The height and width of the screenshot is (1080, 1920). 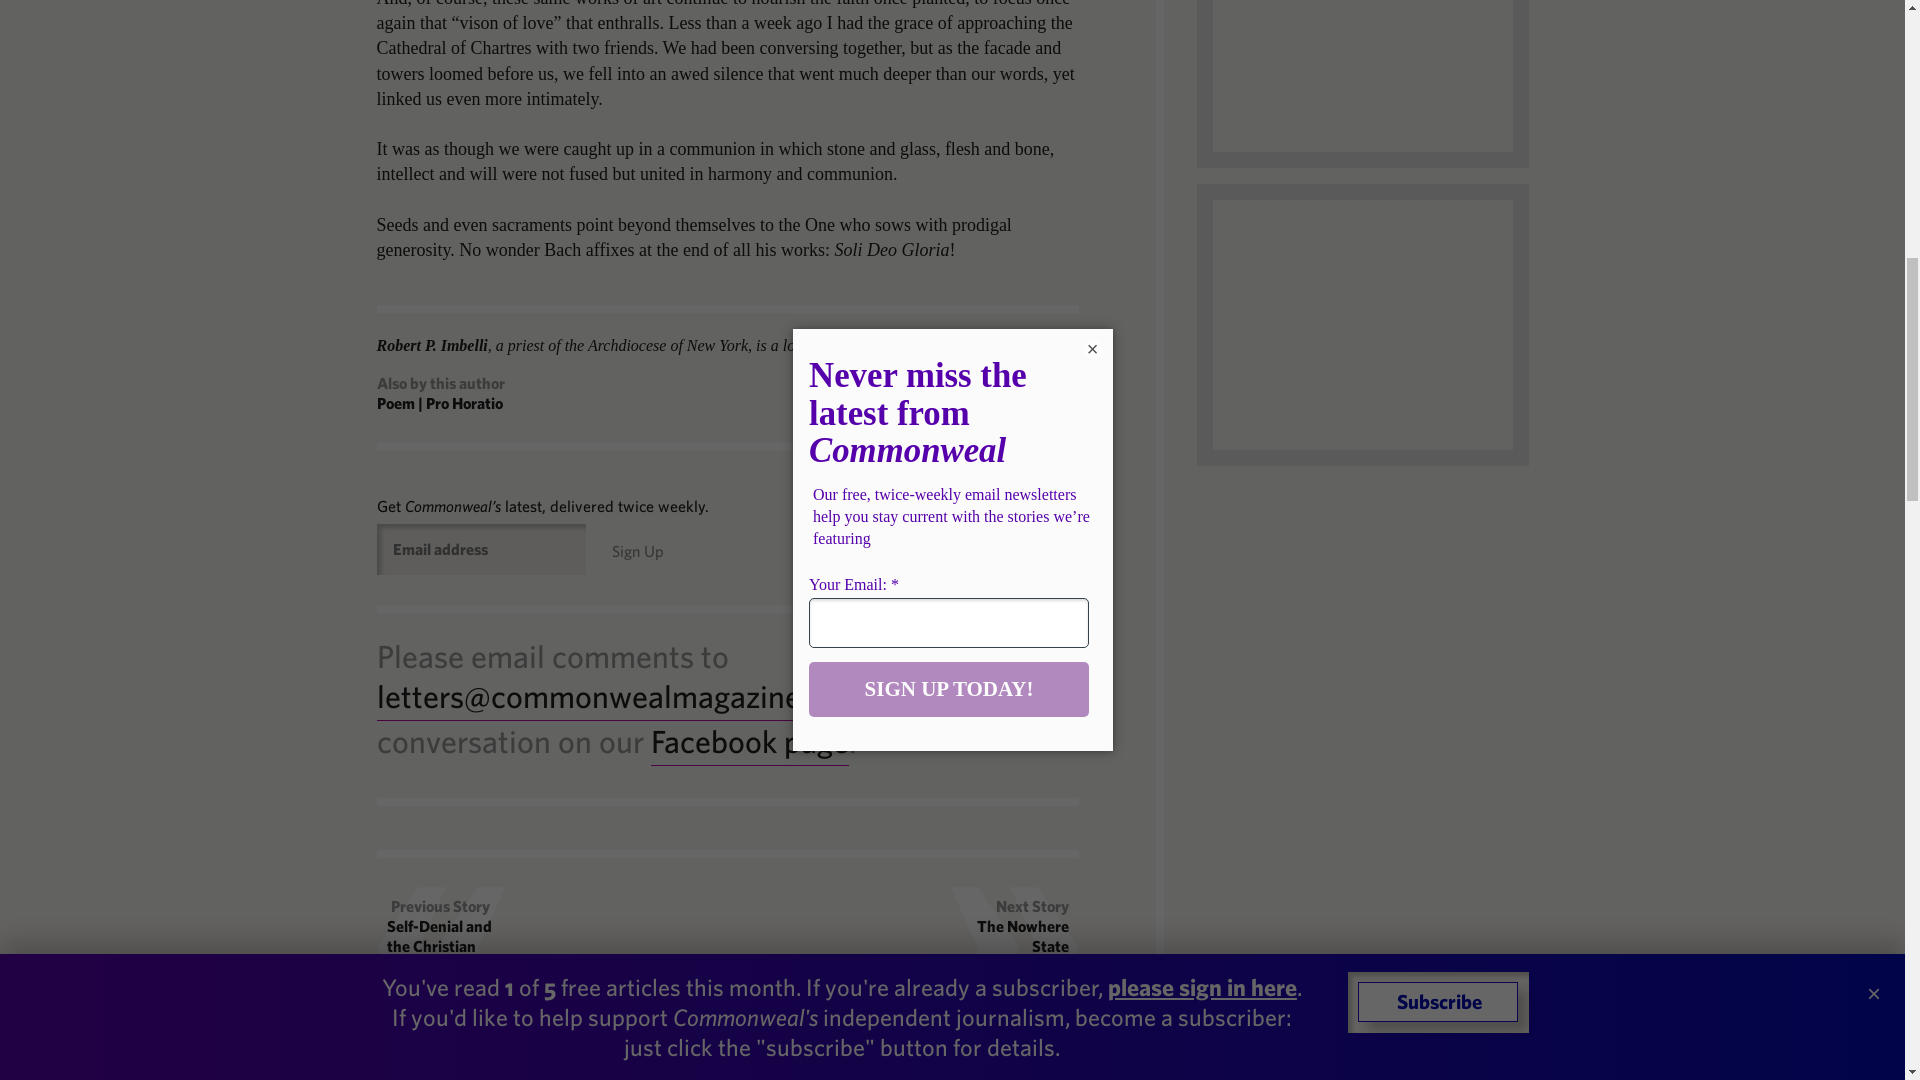 I want to click on Self-Denial and the Christian, so click(x=439, y=935).